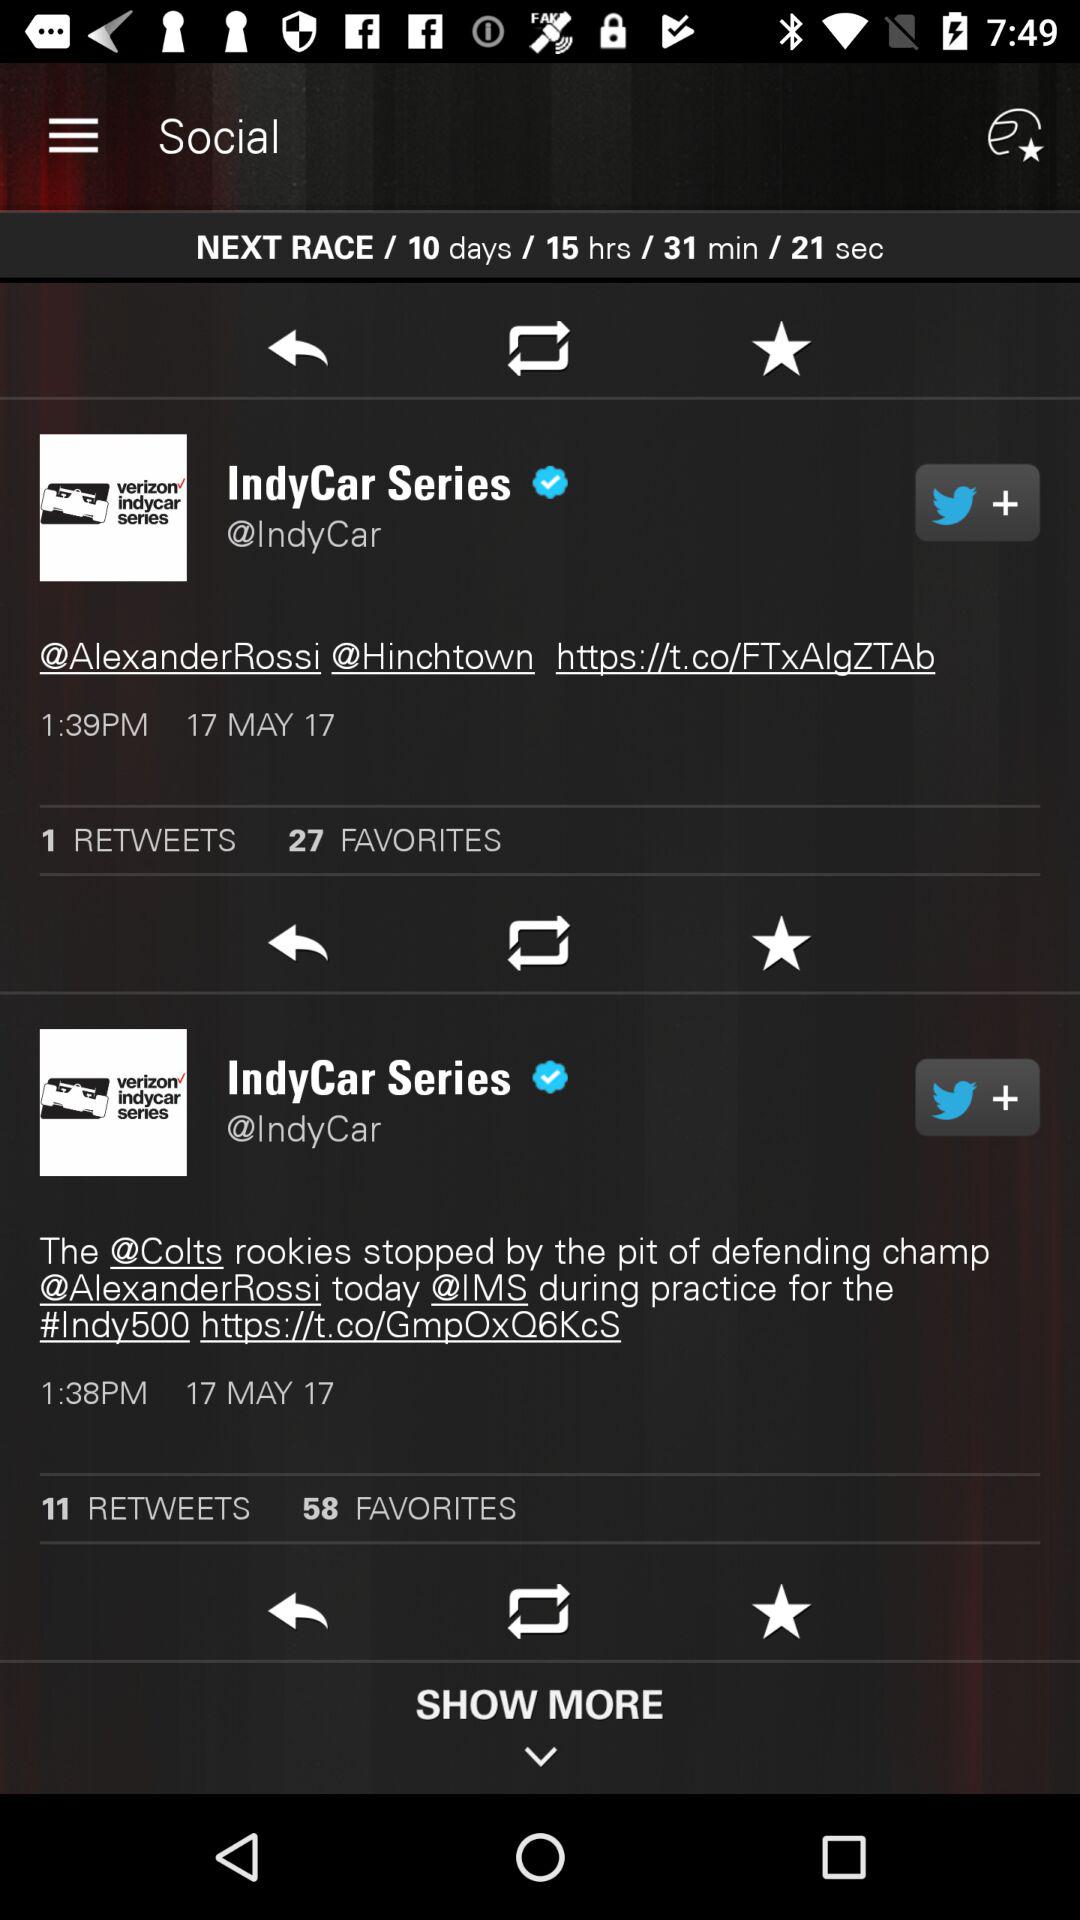 The width and height of the screenshot is (1080, 1920). Describe the element at coordinates (781, 949) in the screenshot. I see `click on the first  star symbol which is above indycar series` at that location.